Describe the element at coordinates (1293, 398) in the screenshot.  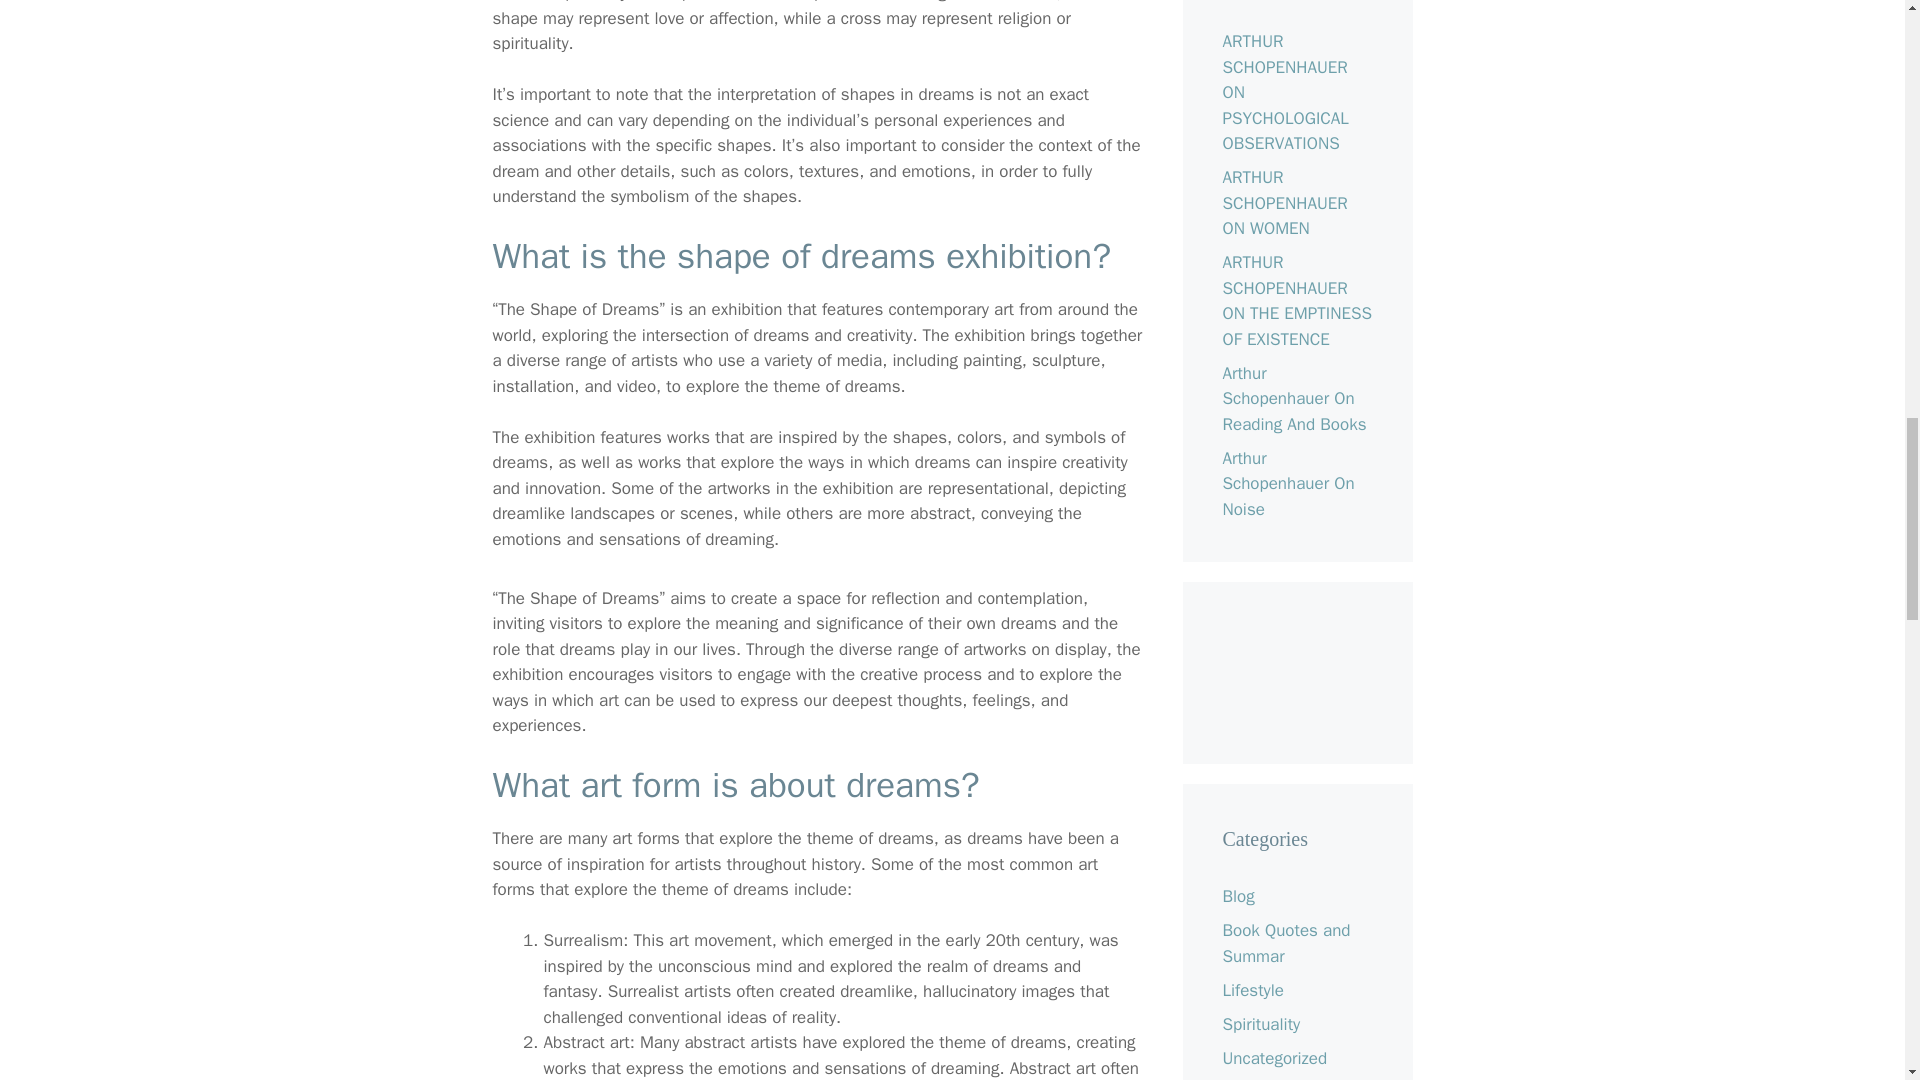
I see `Arthur Schopenhauer On Reading And Books` at that location.